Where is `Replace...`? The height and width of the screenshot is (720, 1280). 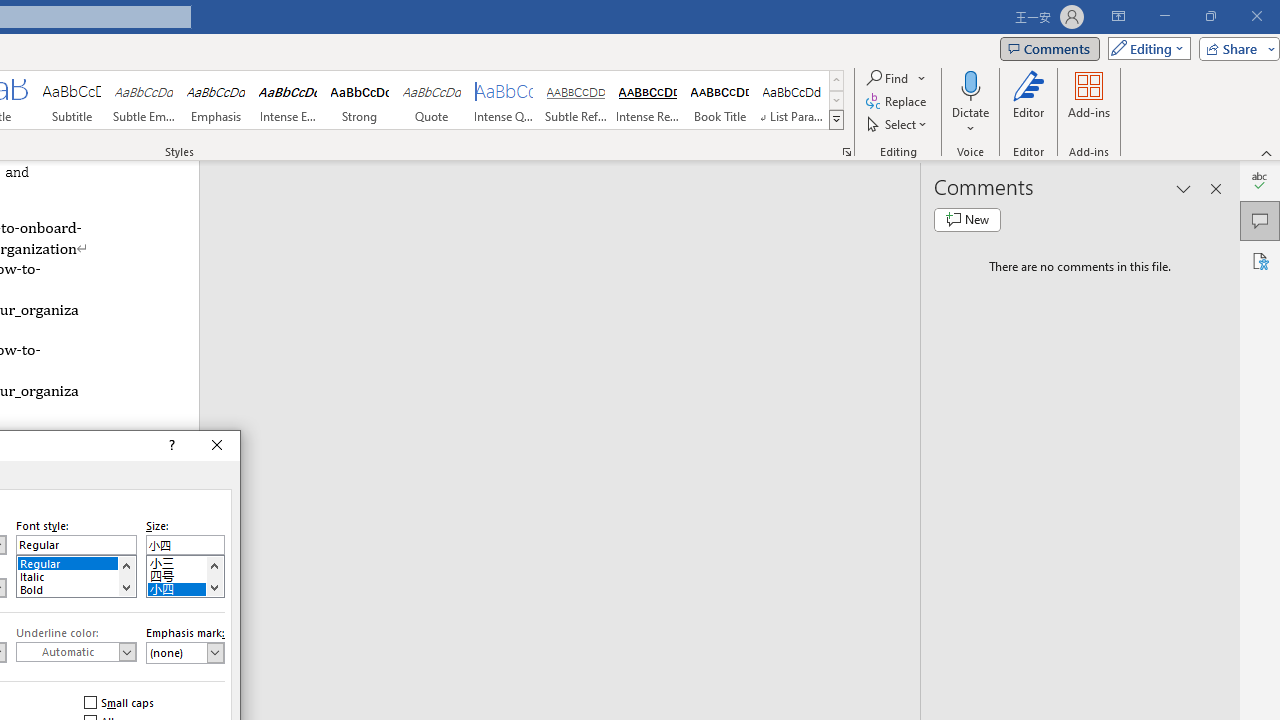
Replace... is located at coordinates (898, 102).